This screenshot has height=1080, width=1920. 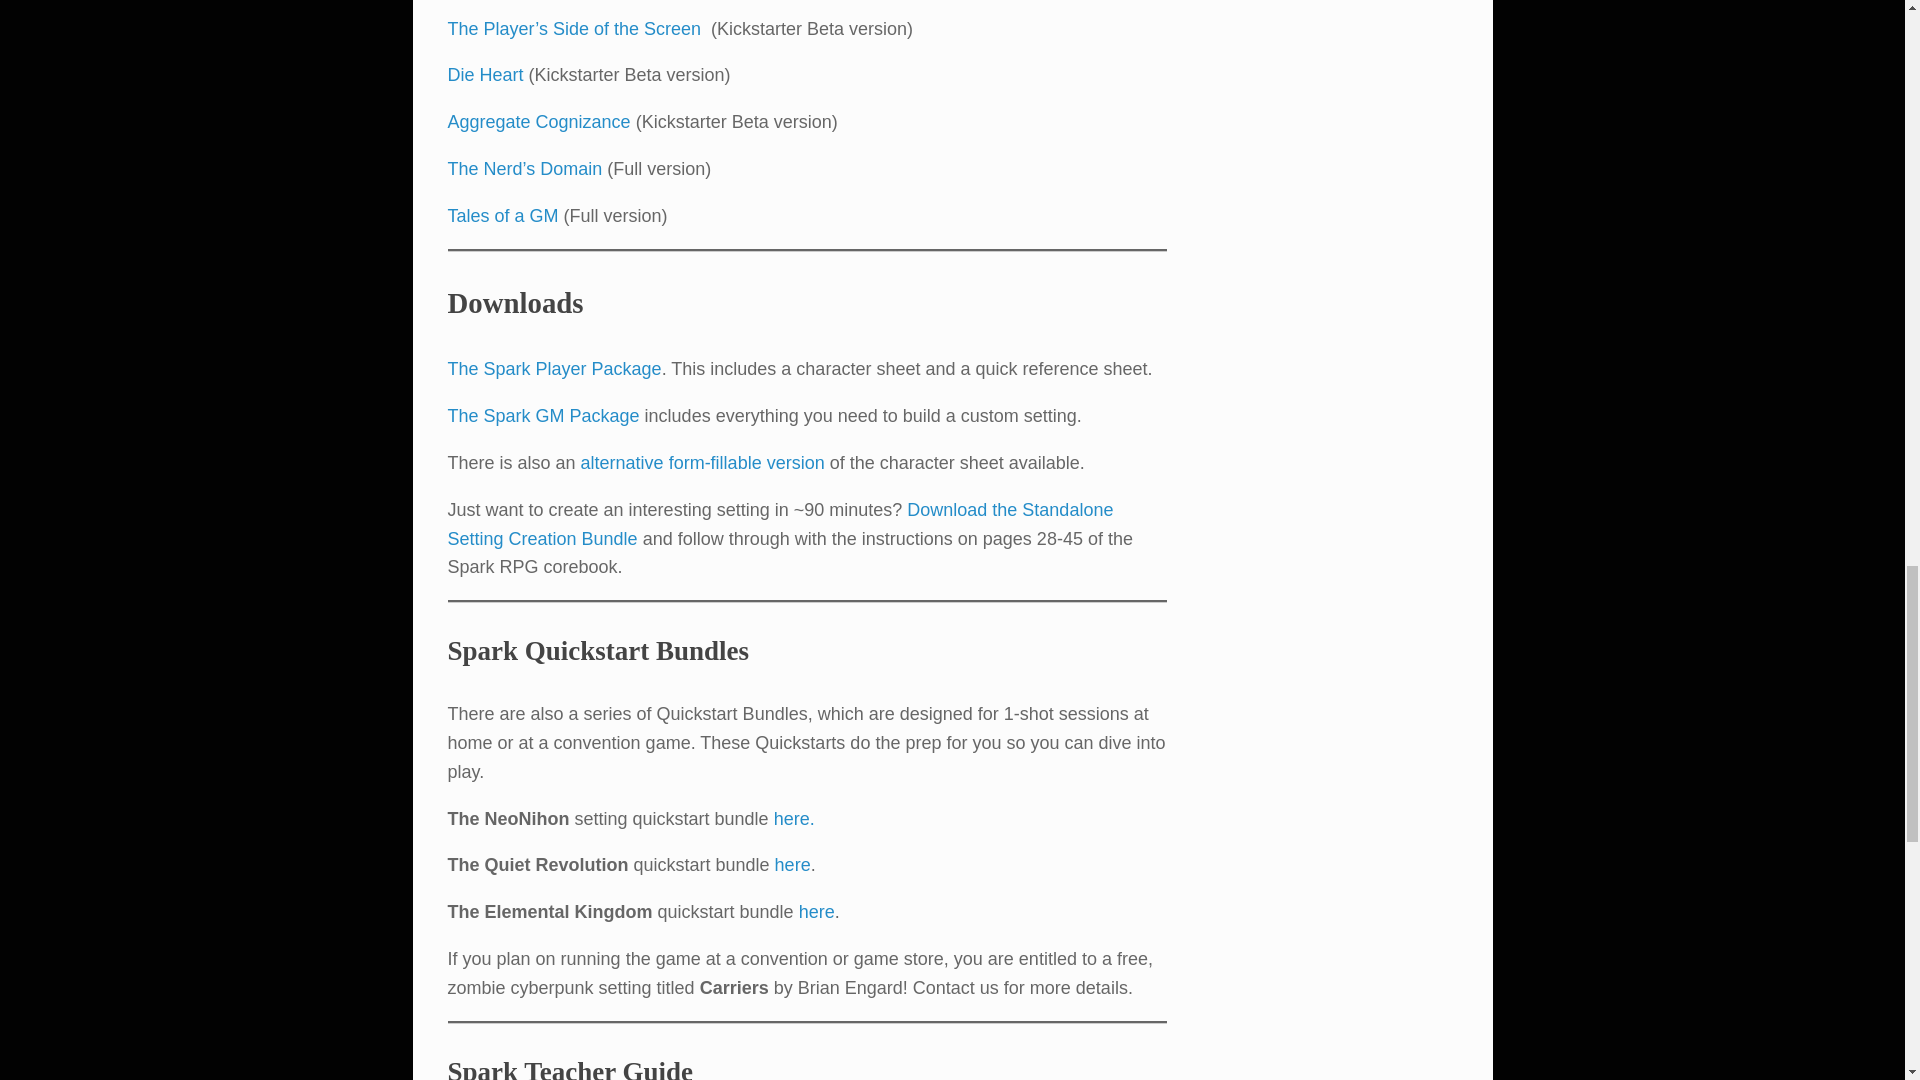 What do you see at coordinates (554, 368) in the screenshot?
I see `The Spark Player Package` at bounding box center [554, 368].